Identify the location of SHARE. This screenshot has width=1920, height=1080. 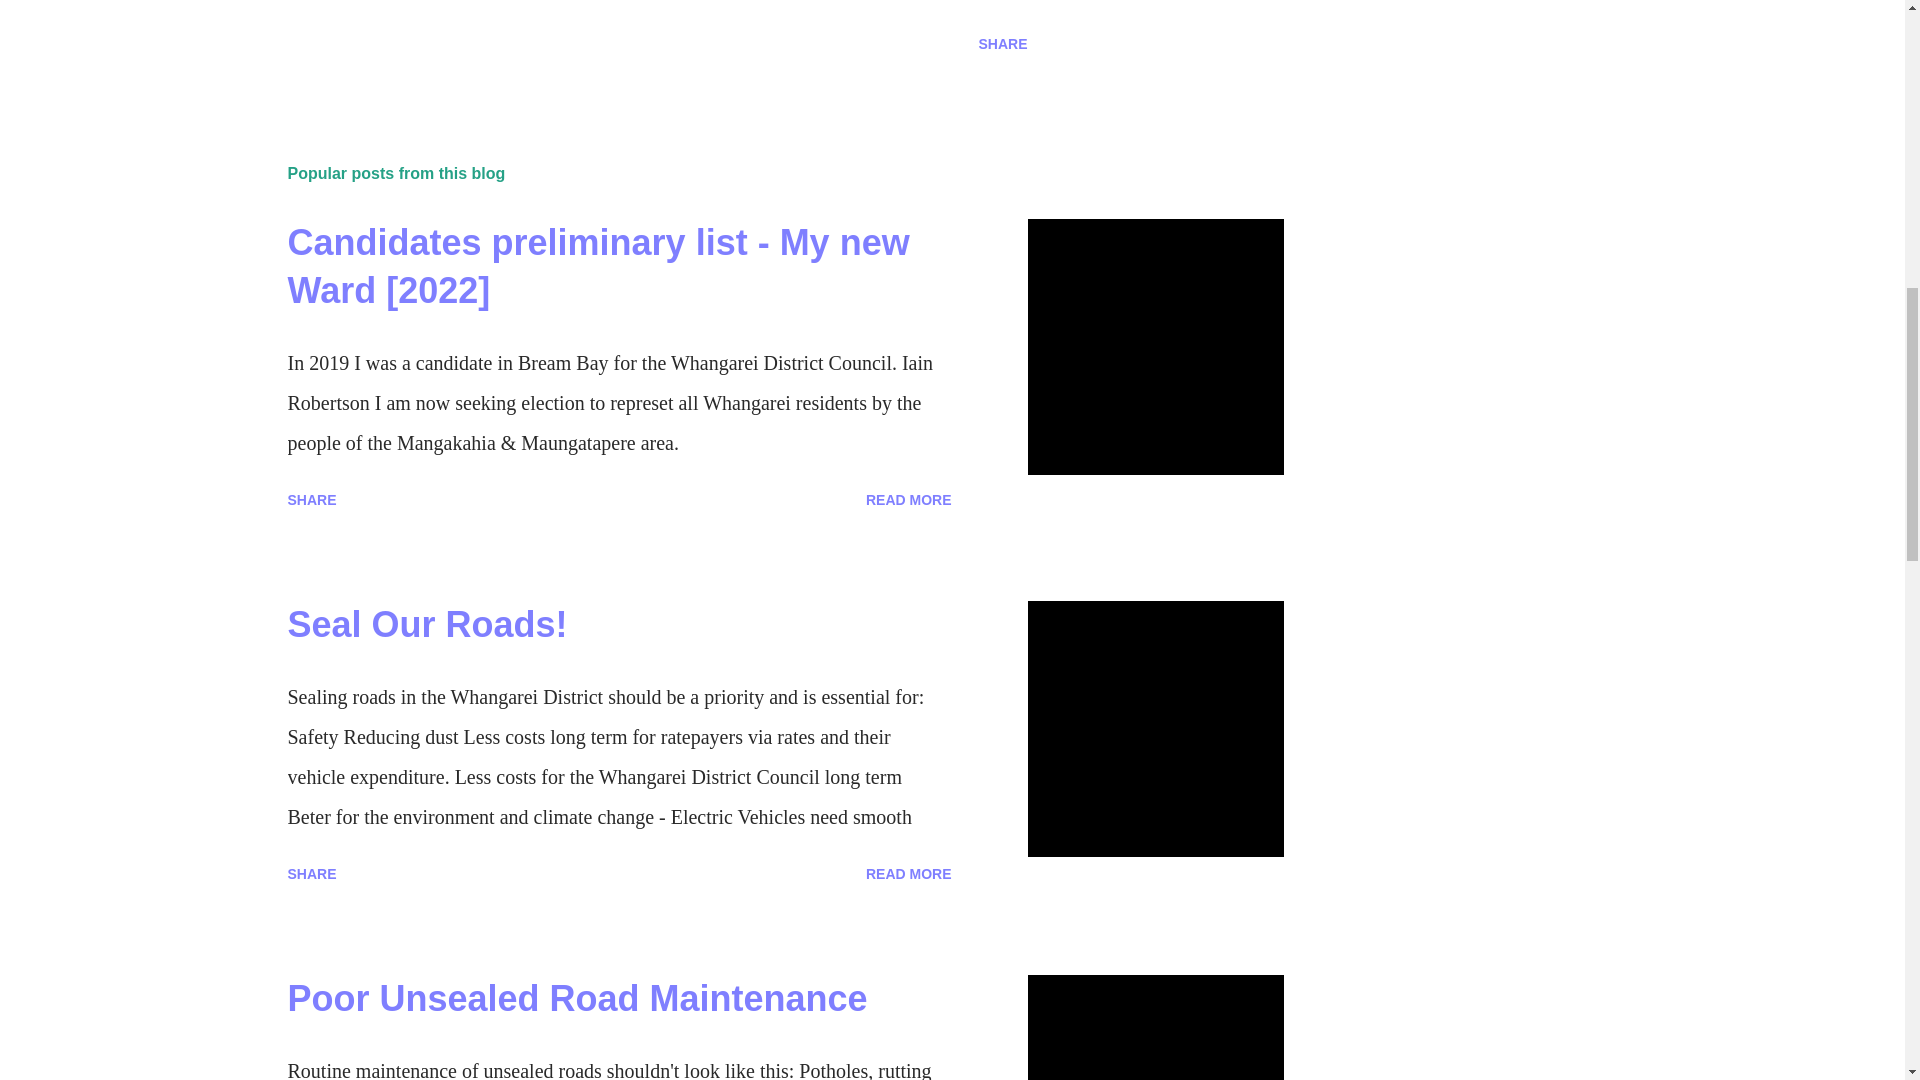
(312, 500).